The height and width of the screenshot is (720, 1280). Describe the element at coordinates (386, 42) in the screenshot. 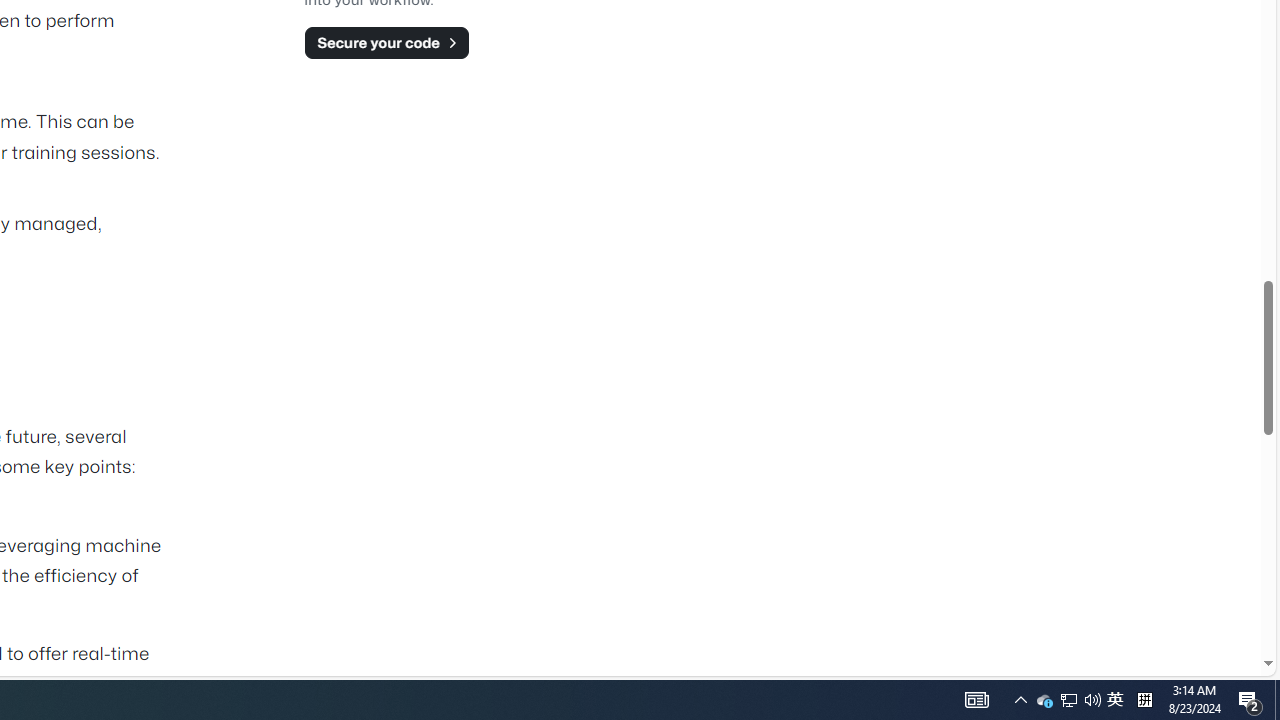

I see `Secure your code` at that location.